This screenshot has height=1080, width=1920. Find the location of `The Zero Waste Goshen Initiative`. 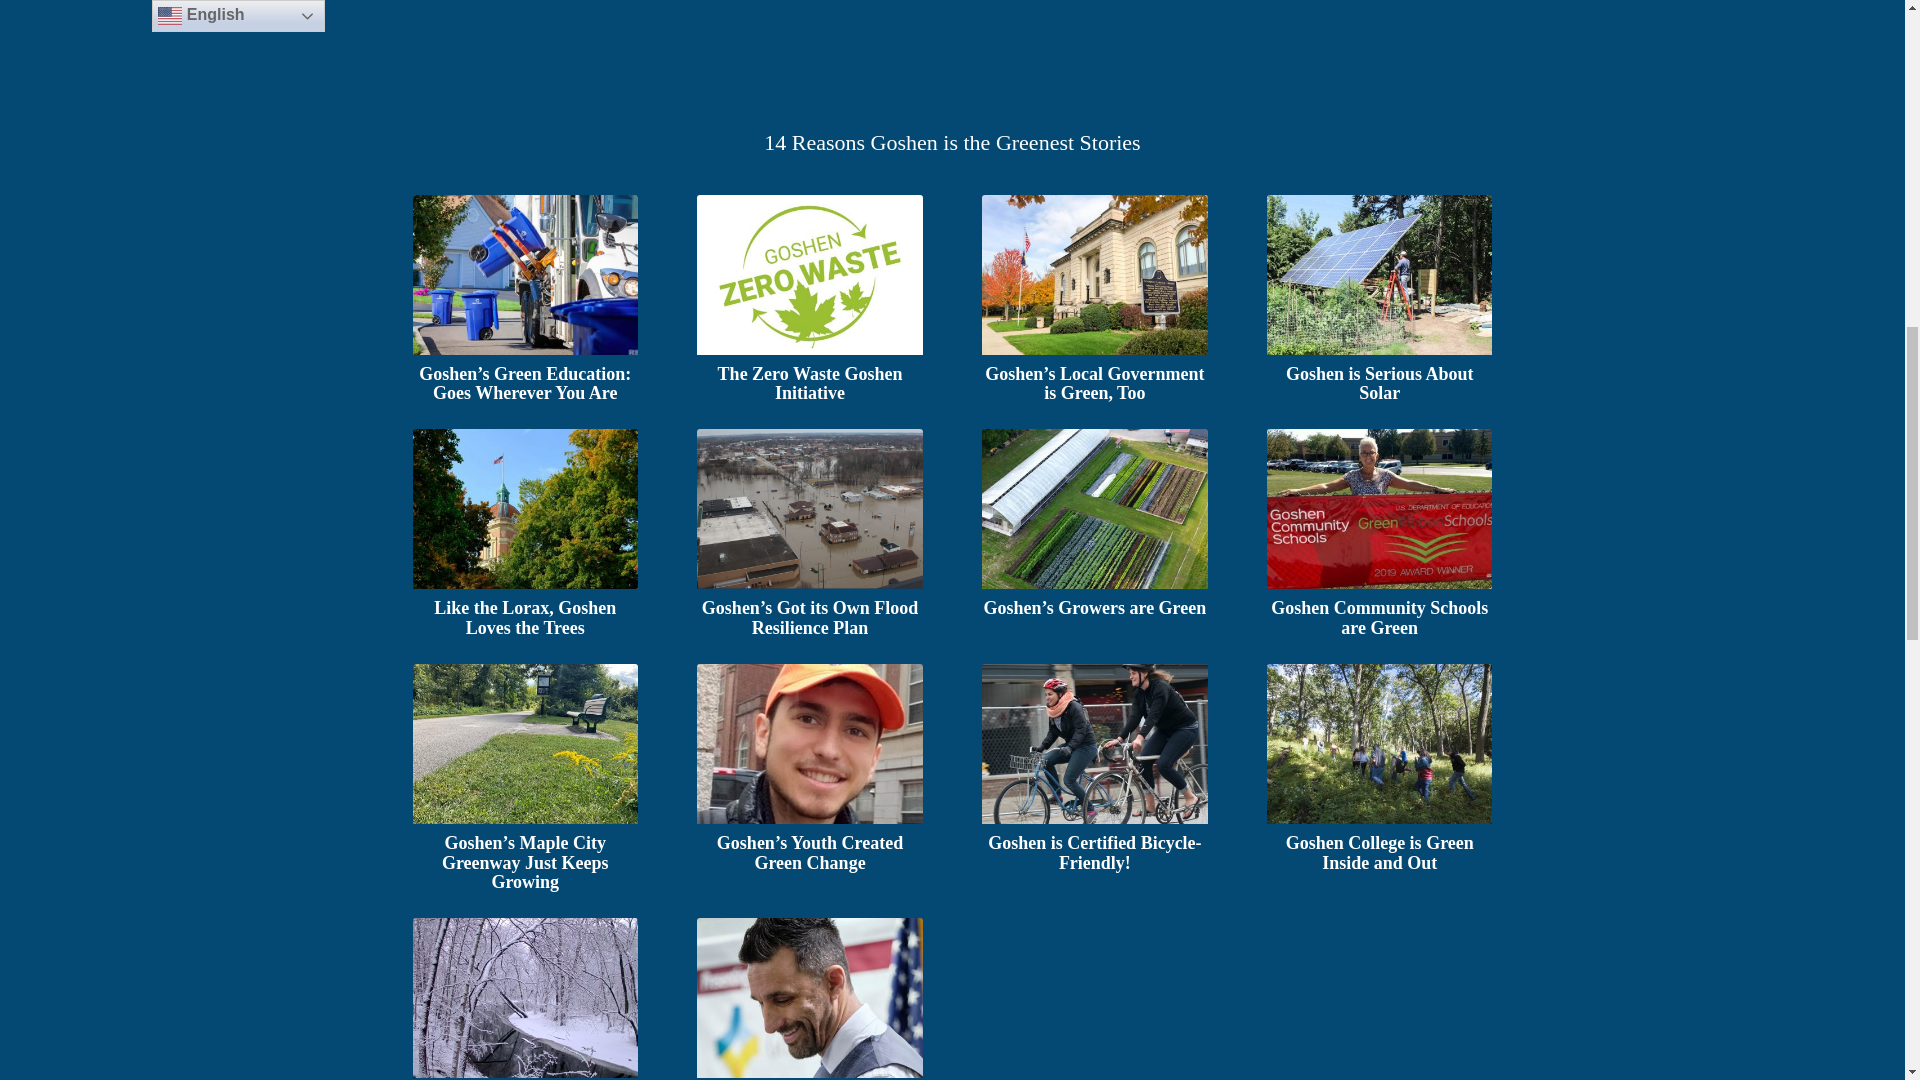

The Zero Waste Goshen Initiative is located at coordinates (810, 383).